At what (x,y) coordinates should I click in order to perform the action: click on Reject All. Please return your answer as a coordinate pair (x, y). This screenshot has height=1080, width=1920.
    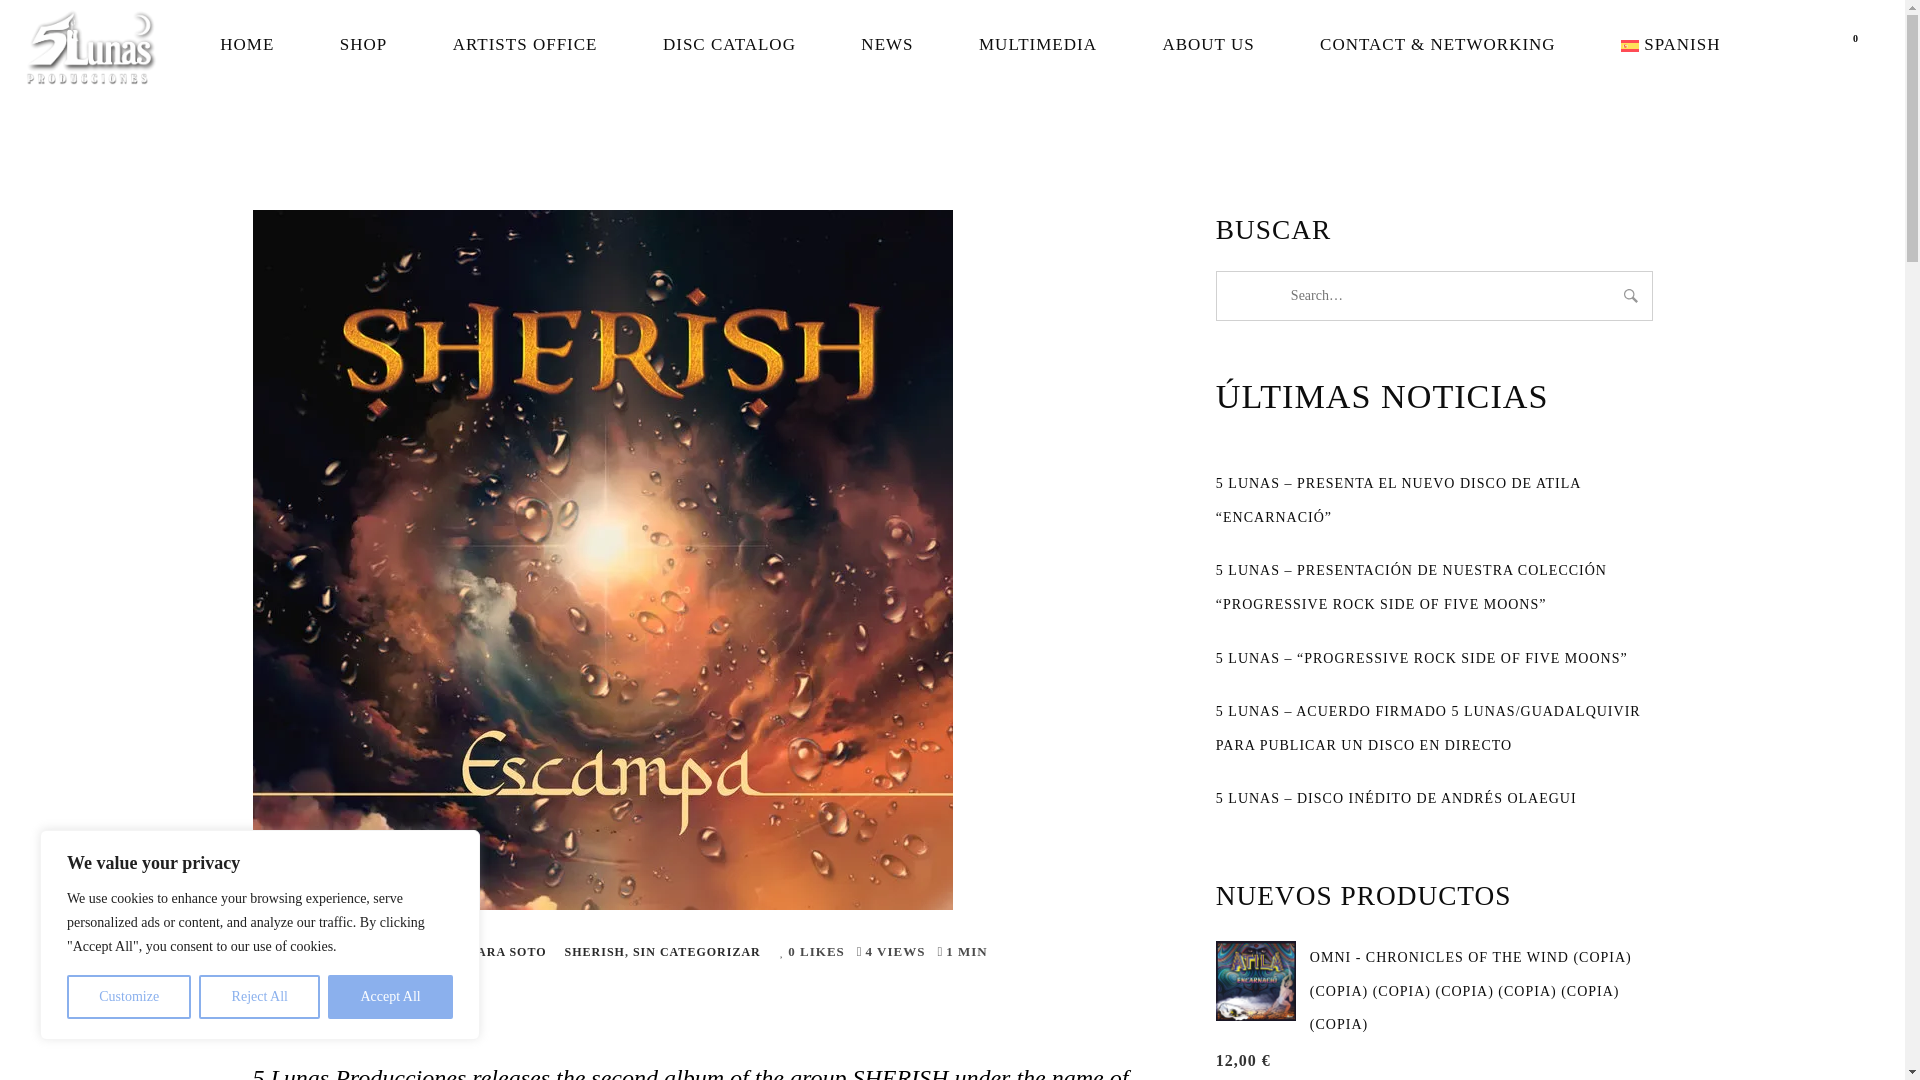
    Looking at the image, I should click on (260, 997).